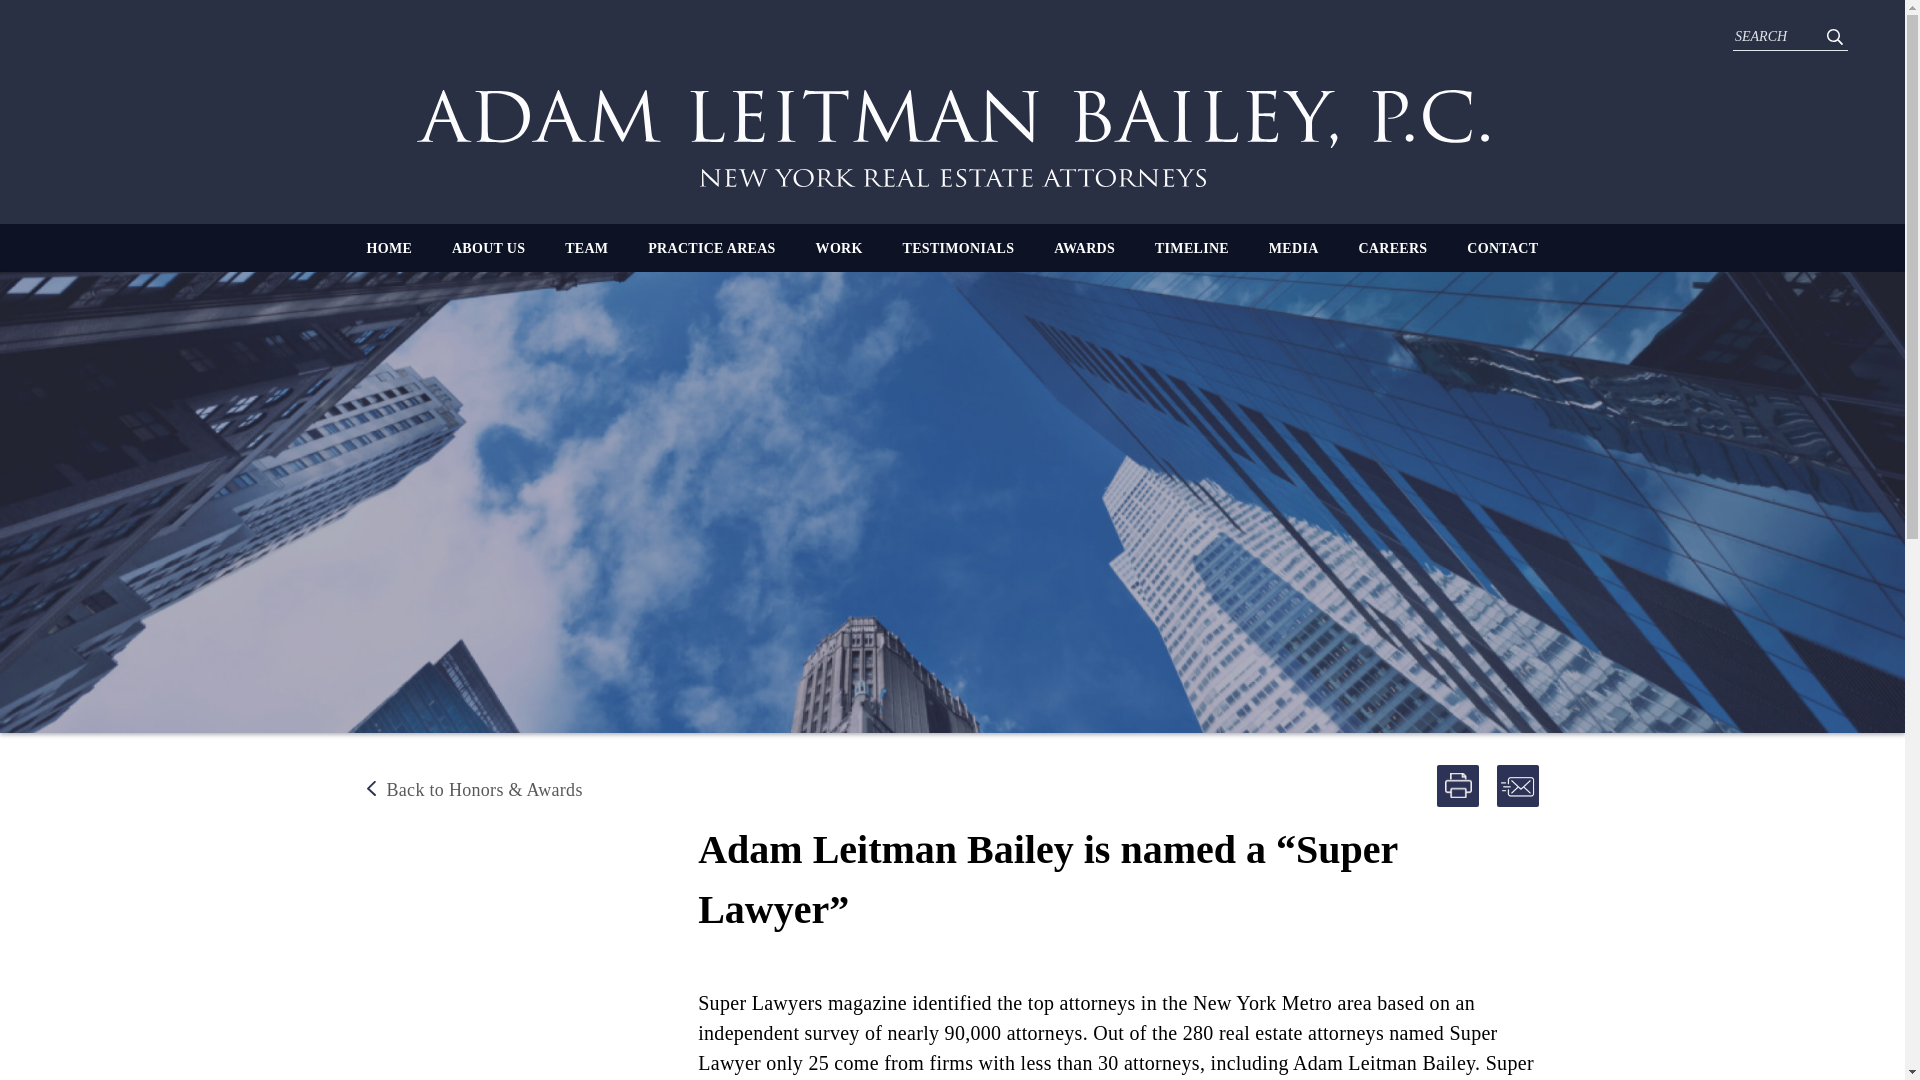  What do you see at coordinates (1192, 248) in the screenshot?
I see `TIMELINE` at bounding box center [1192, 248].